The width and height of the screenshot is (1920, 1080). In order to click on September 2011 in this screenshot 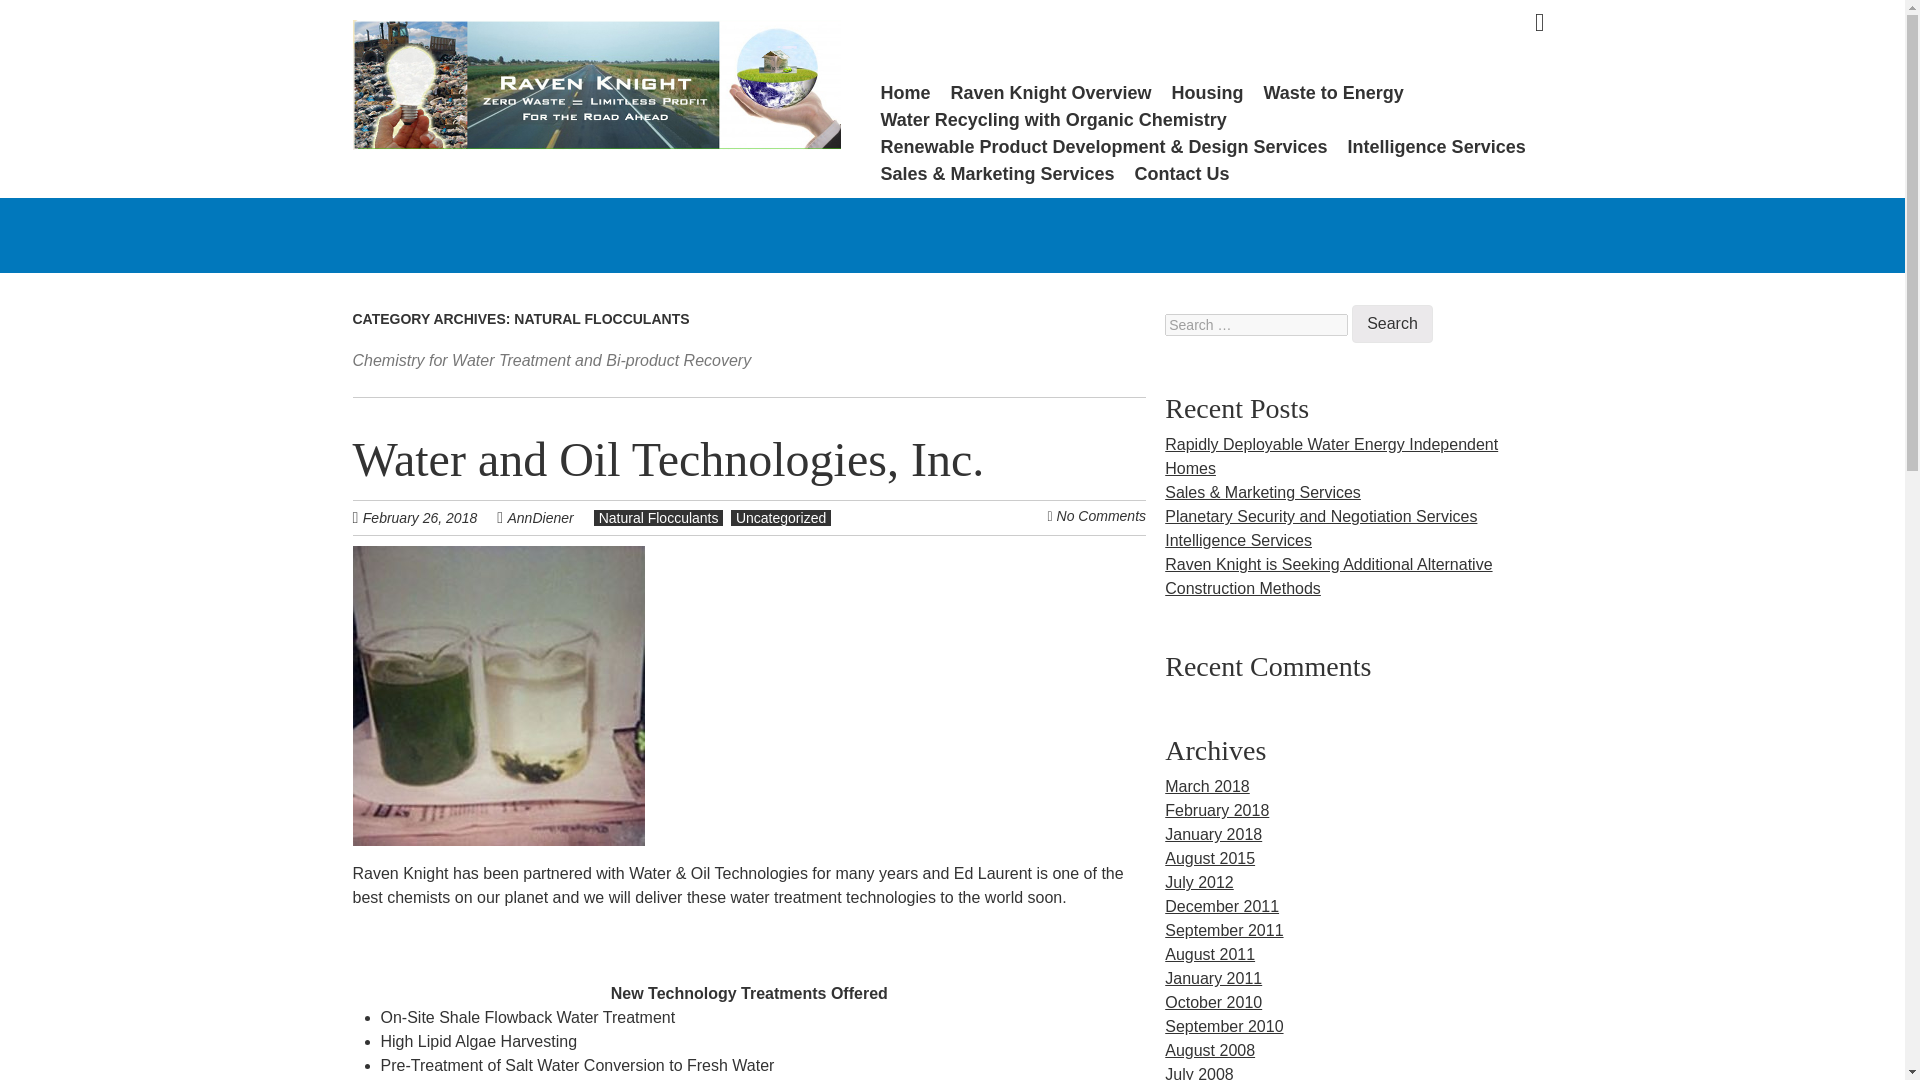, I will do `click(1224, 930)`.